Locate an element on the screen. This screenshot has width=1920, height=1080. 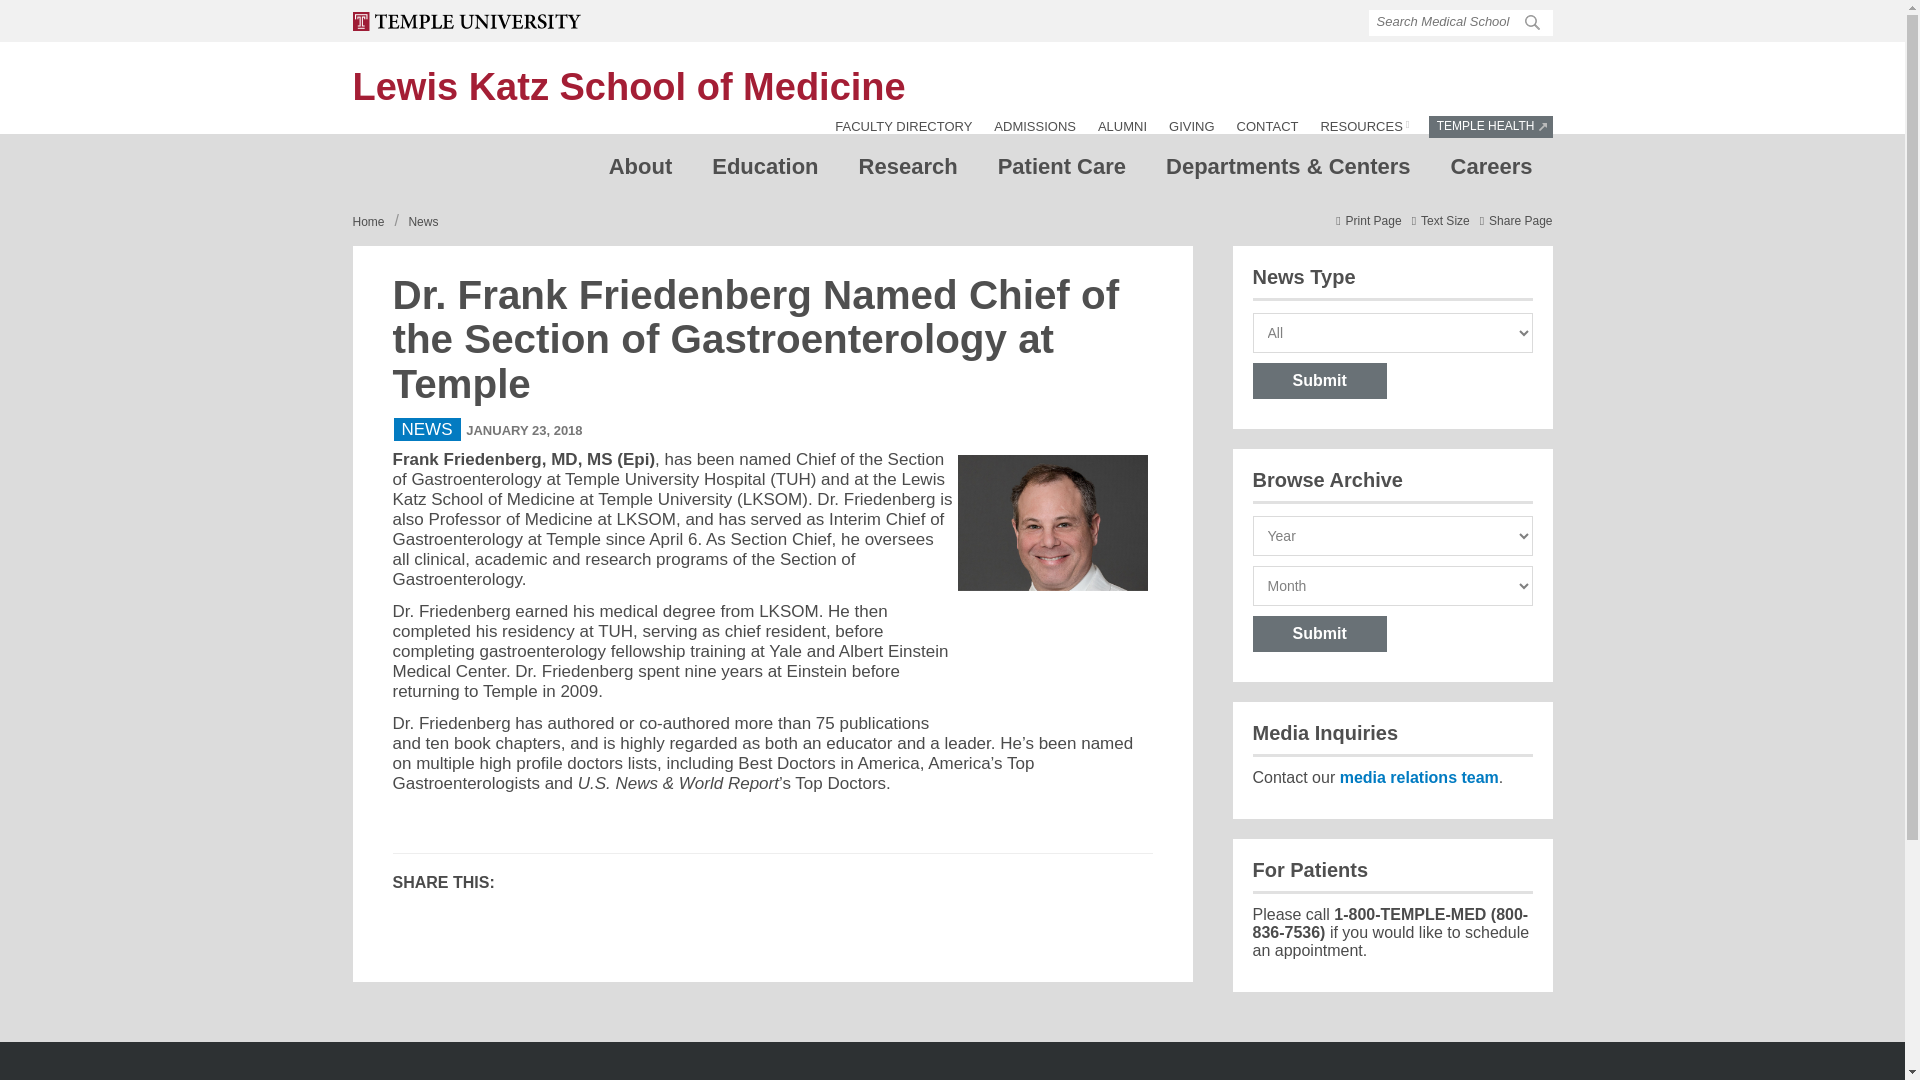
ALUMNI is located at coordinates (1364, 126).